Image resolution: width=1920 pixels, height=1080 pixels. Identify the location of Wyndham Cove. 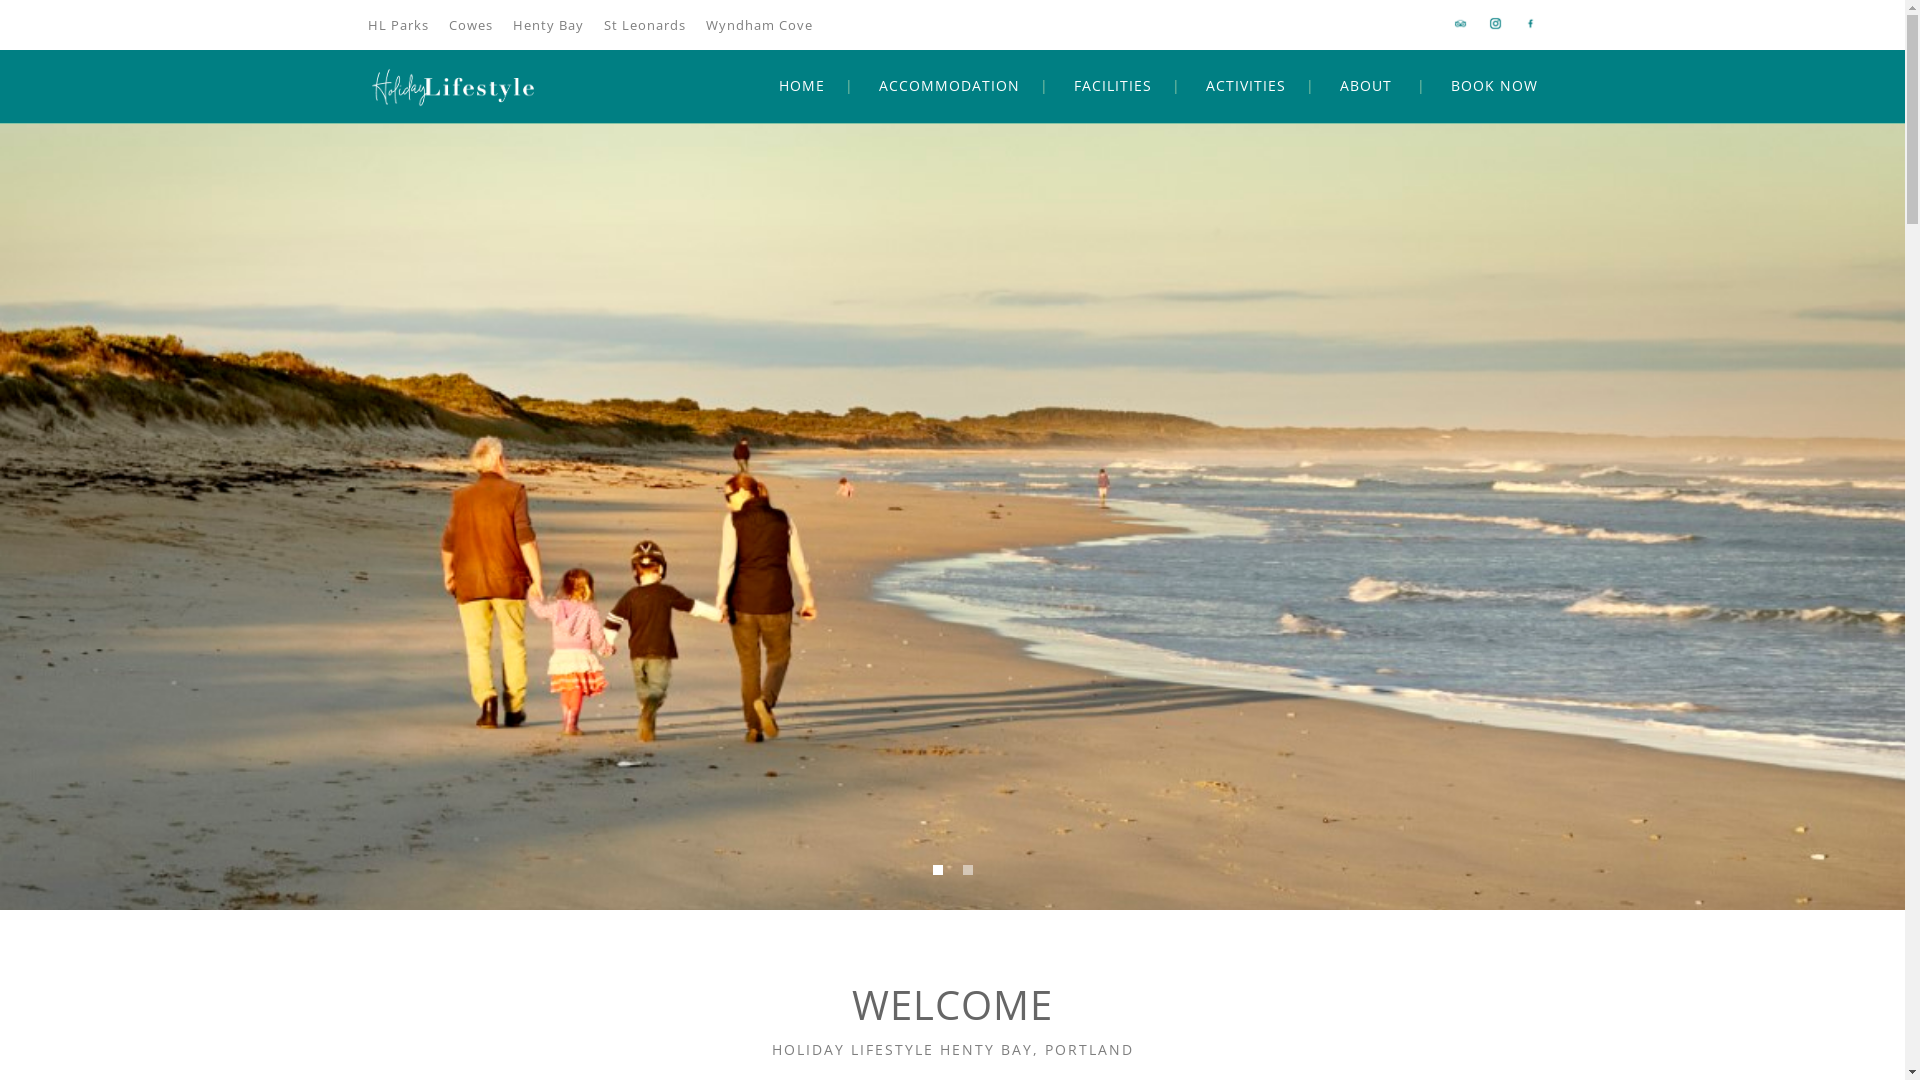
(760, 25).